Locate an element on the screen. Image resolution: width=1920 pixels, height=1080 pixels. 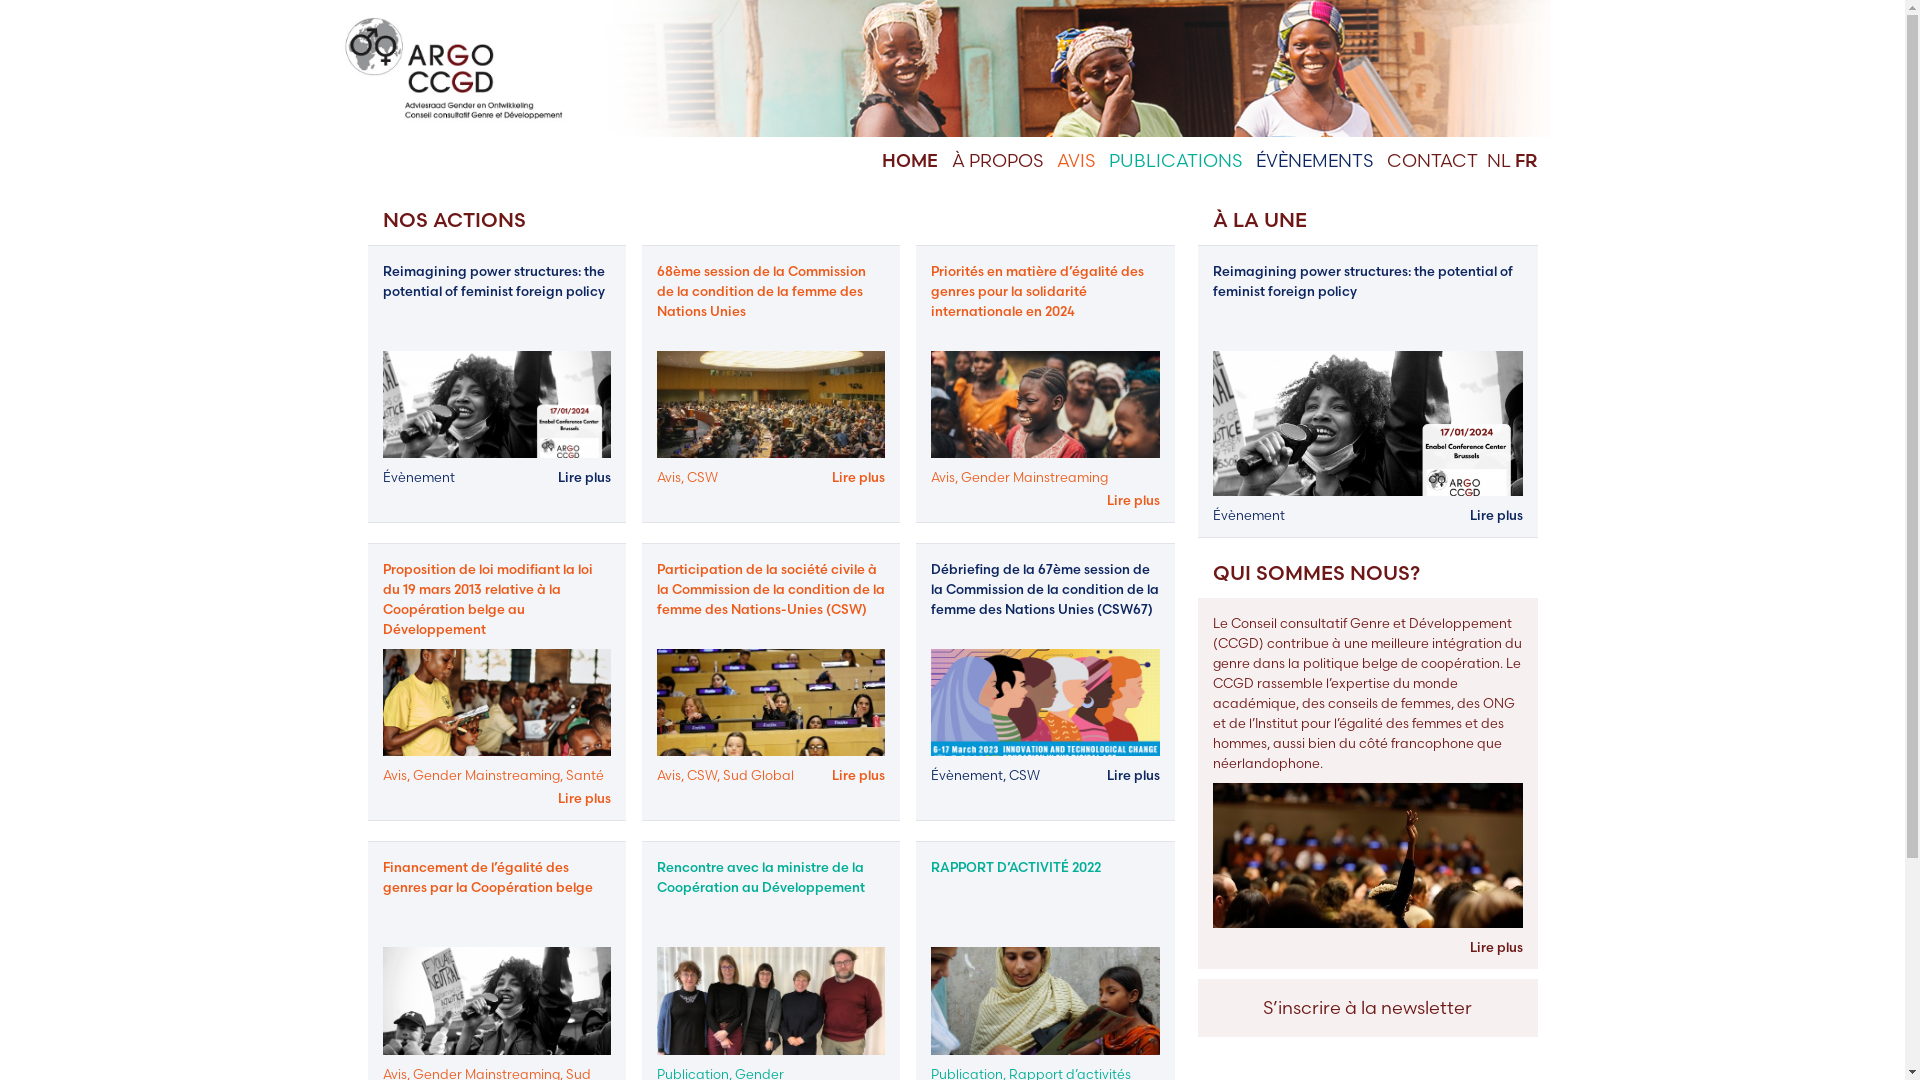
Avis is located at coordinates (943, 477).